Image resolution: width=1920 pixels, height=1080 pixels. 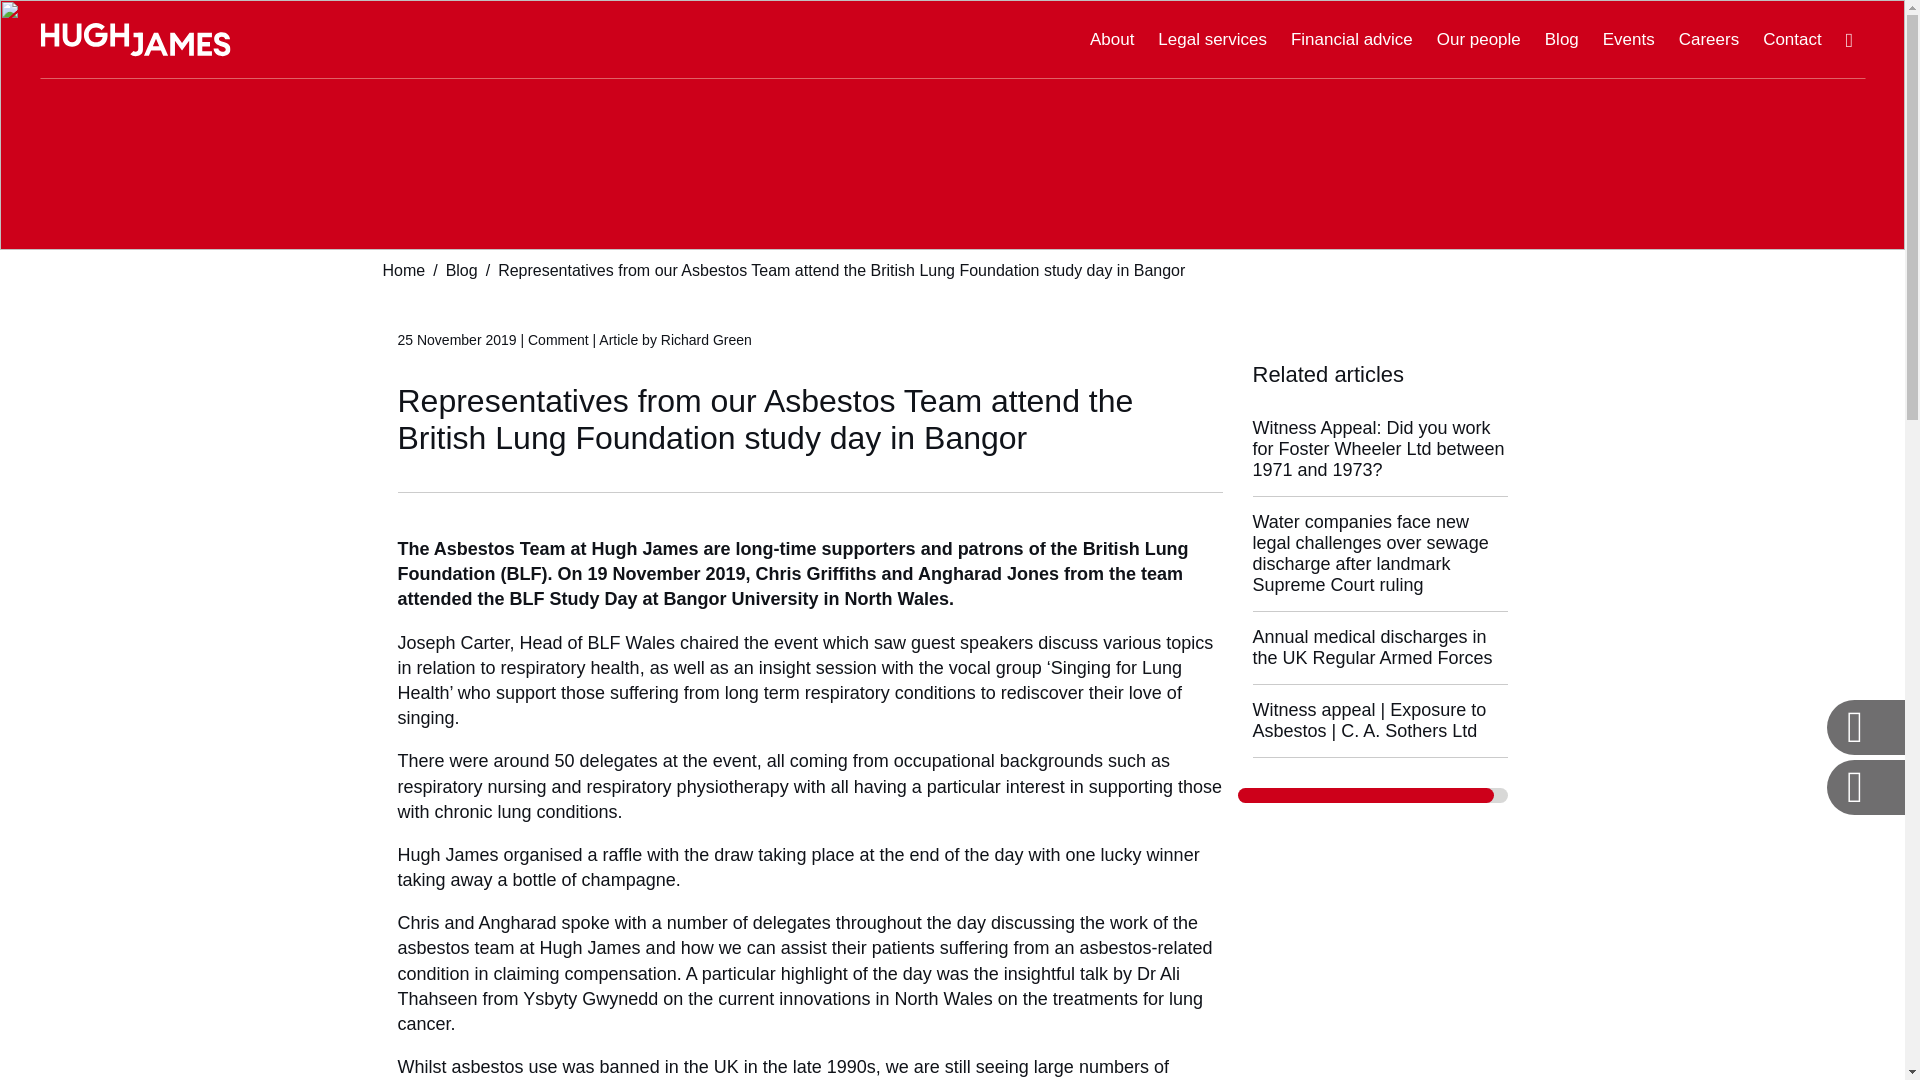 I want to click on About, so click(x=1112, y=40).